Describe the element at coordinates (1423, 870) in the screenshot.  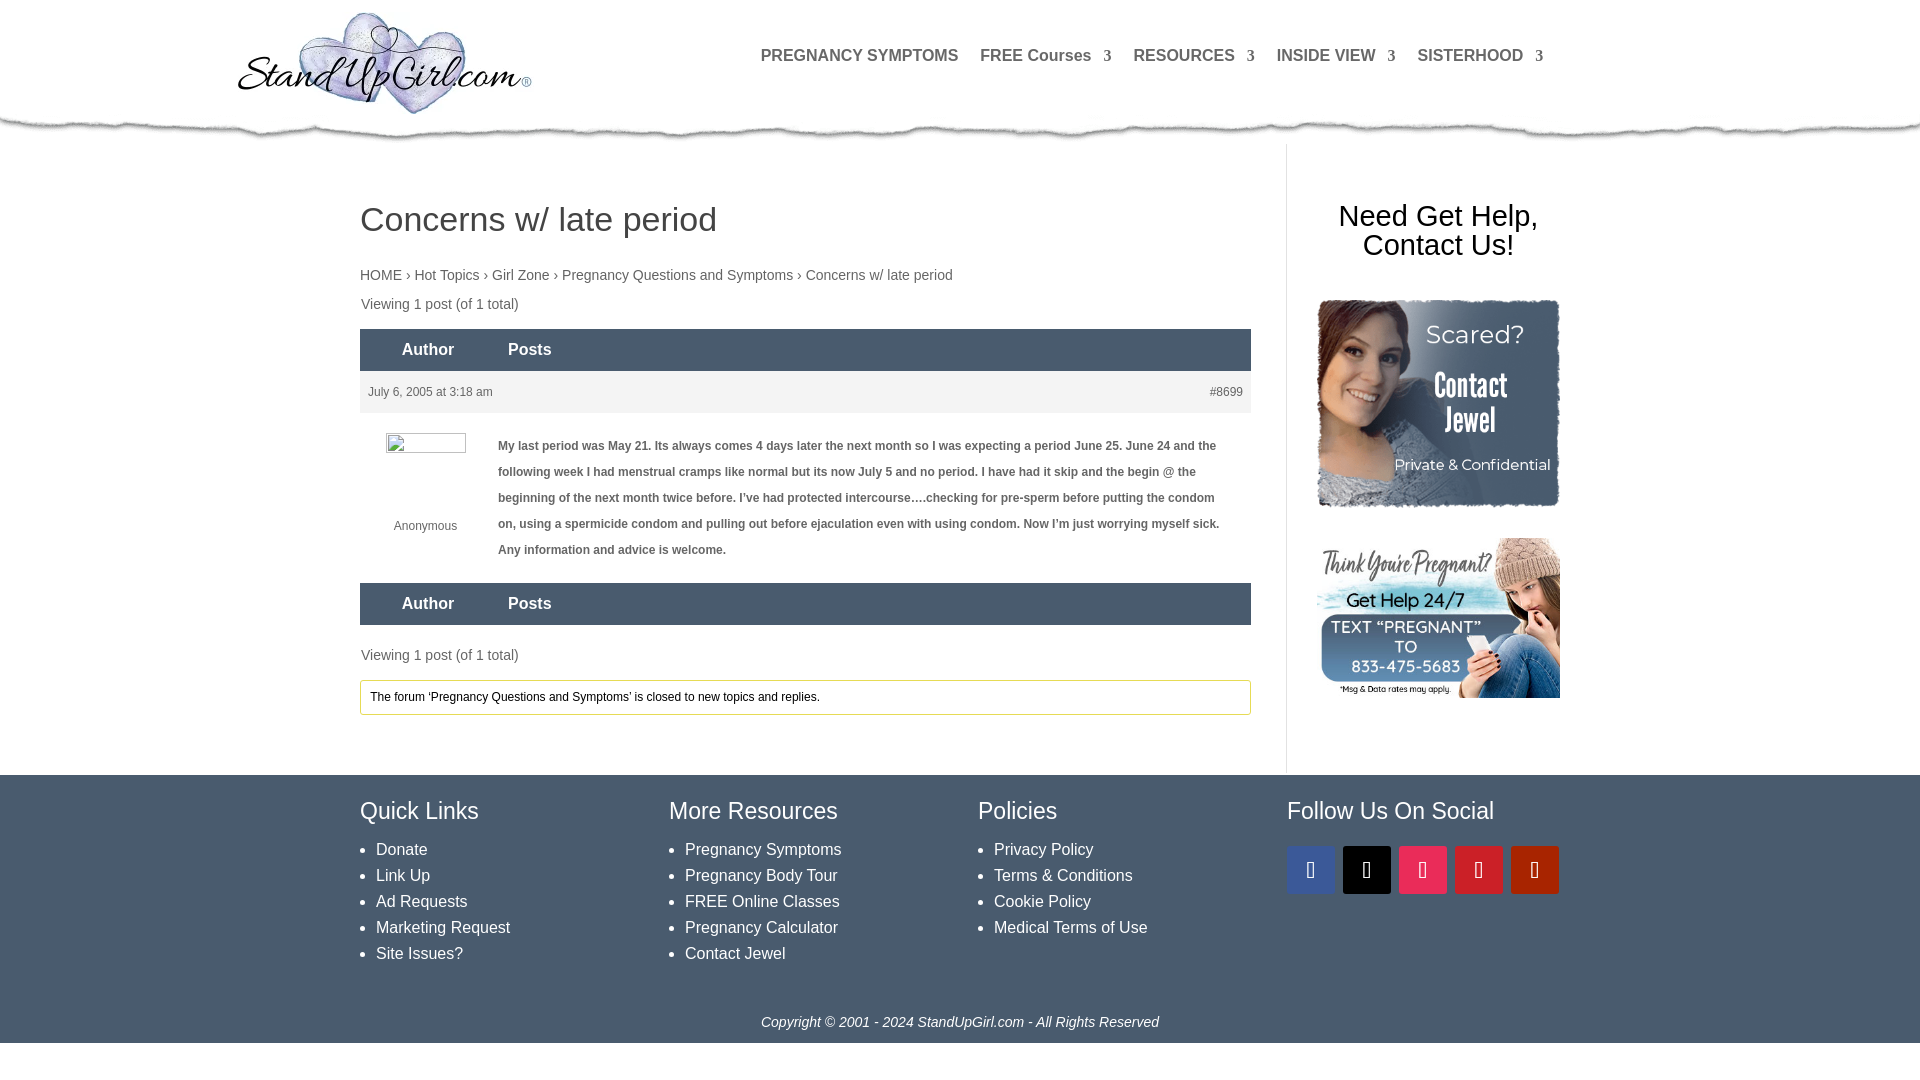
I see `Follow on Instagram` at that location.